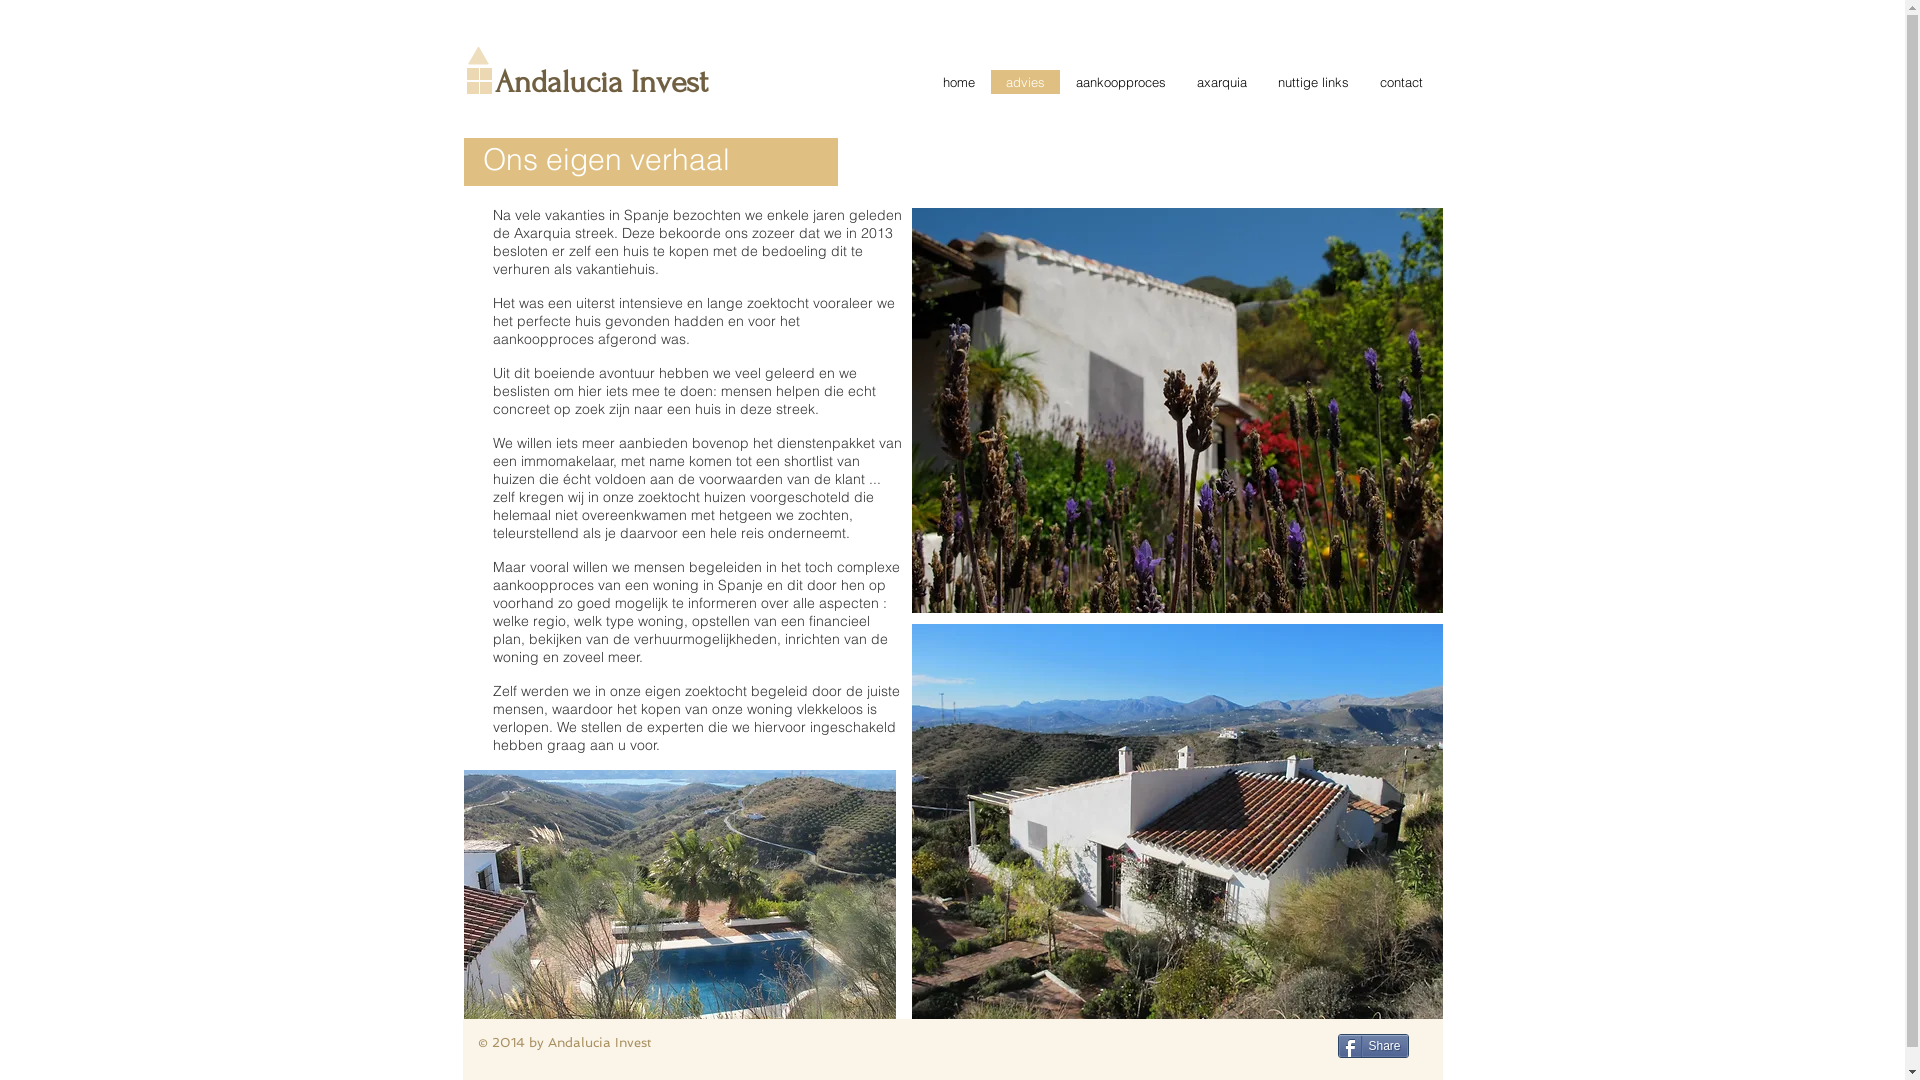 This screenshot has height=1080, width=1920. What do you see at coordinates (1313, 82) in the screenshot?
I see `nuttige links` at bounding box center [1313, 82].